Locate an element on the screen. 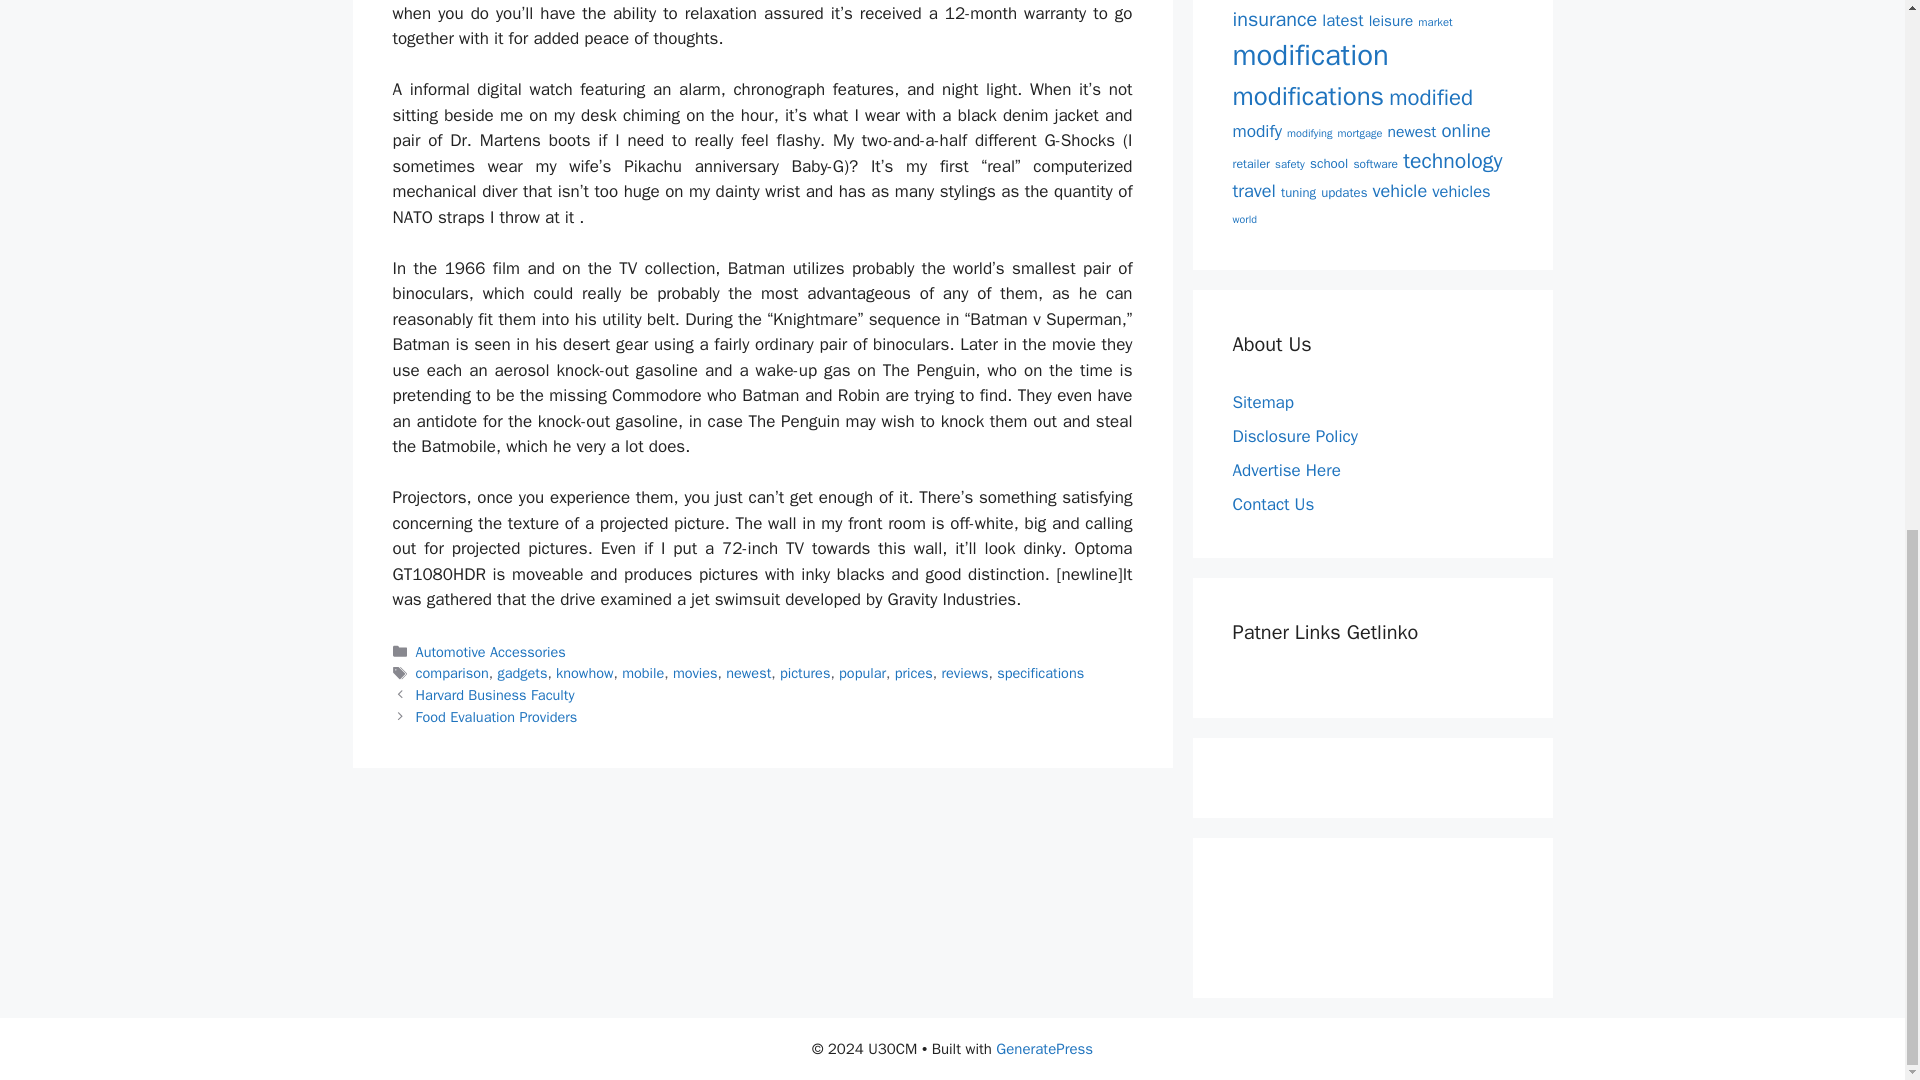 The image size is (1920, 1080). Harvard Business Faculty is located at coordinates (495, 694).